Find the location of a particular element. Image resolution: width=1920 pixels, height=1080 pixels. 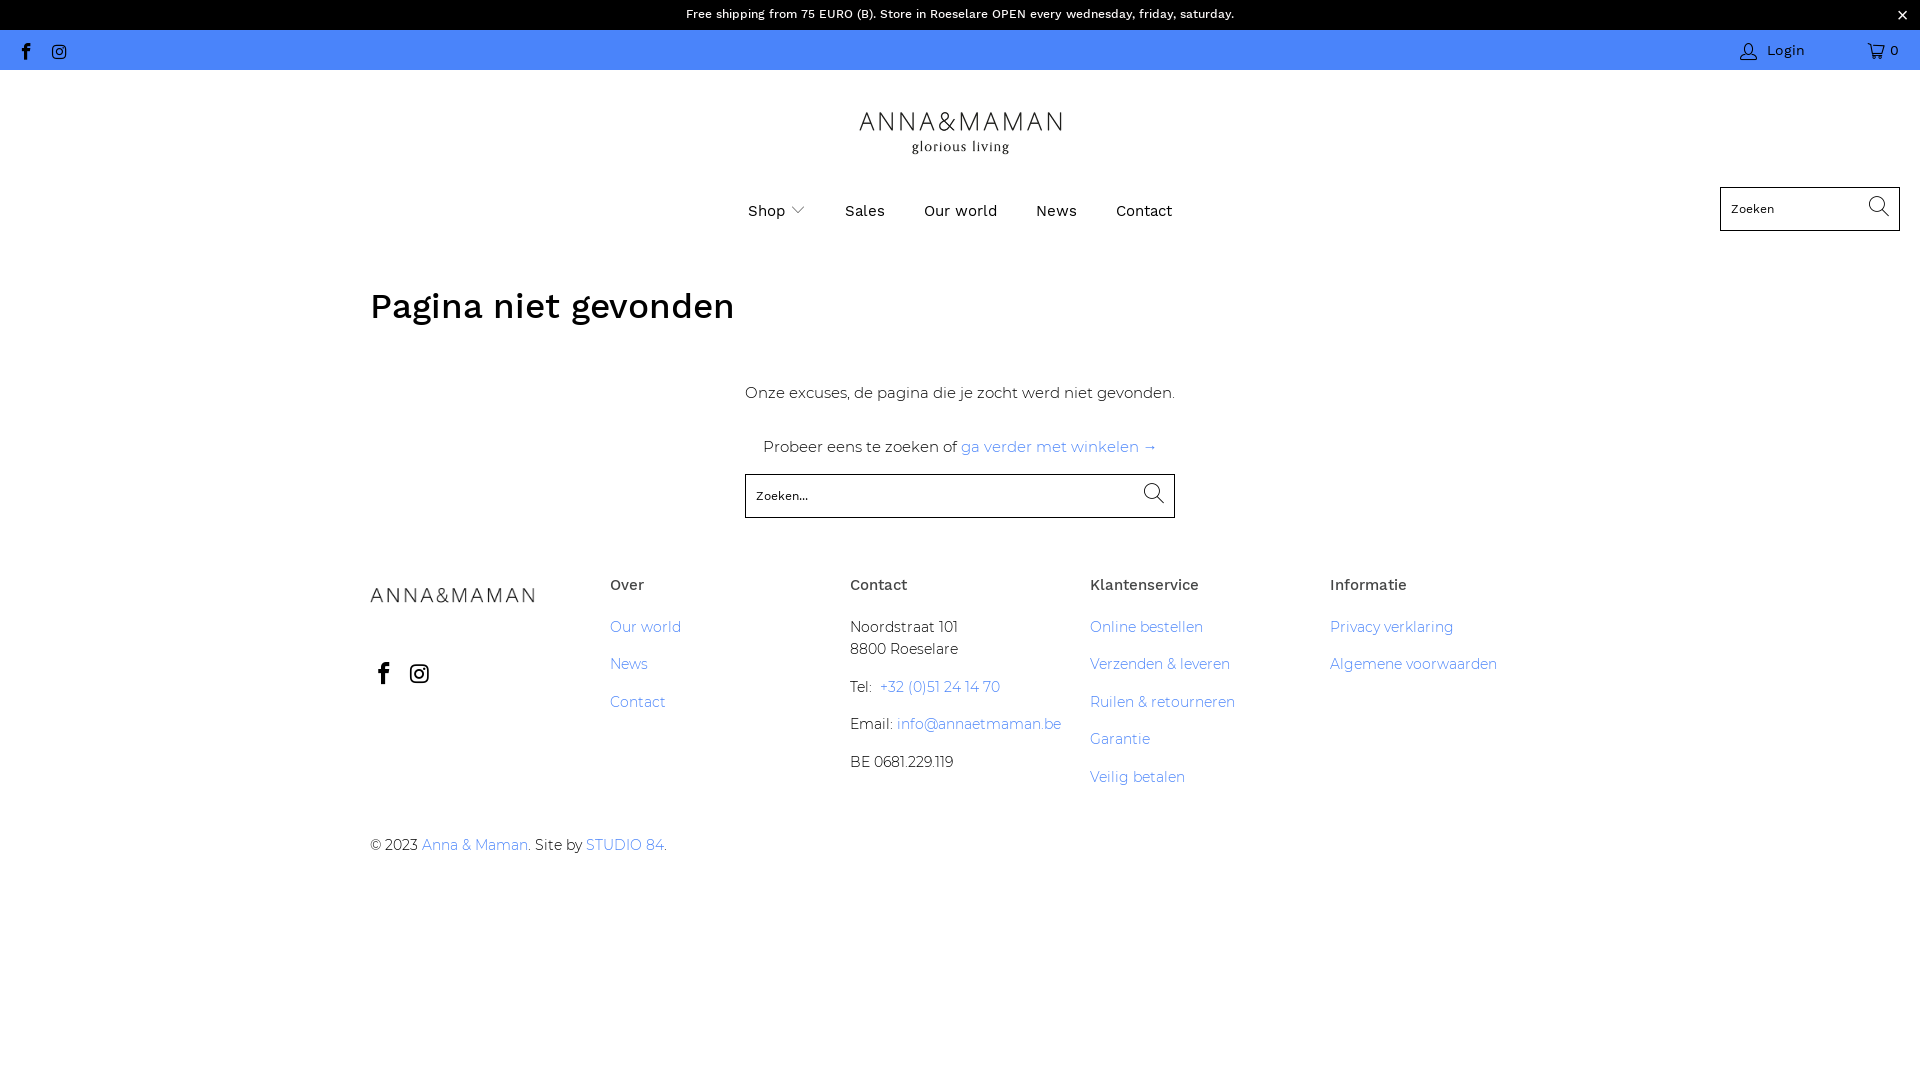

+32 (0)51 24 14 70 is located at coordinates (940, 687).